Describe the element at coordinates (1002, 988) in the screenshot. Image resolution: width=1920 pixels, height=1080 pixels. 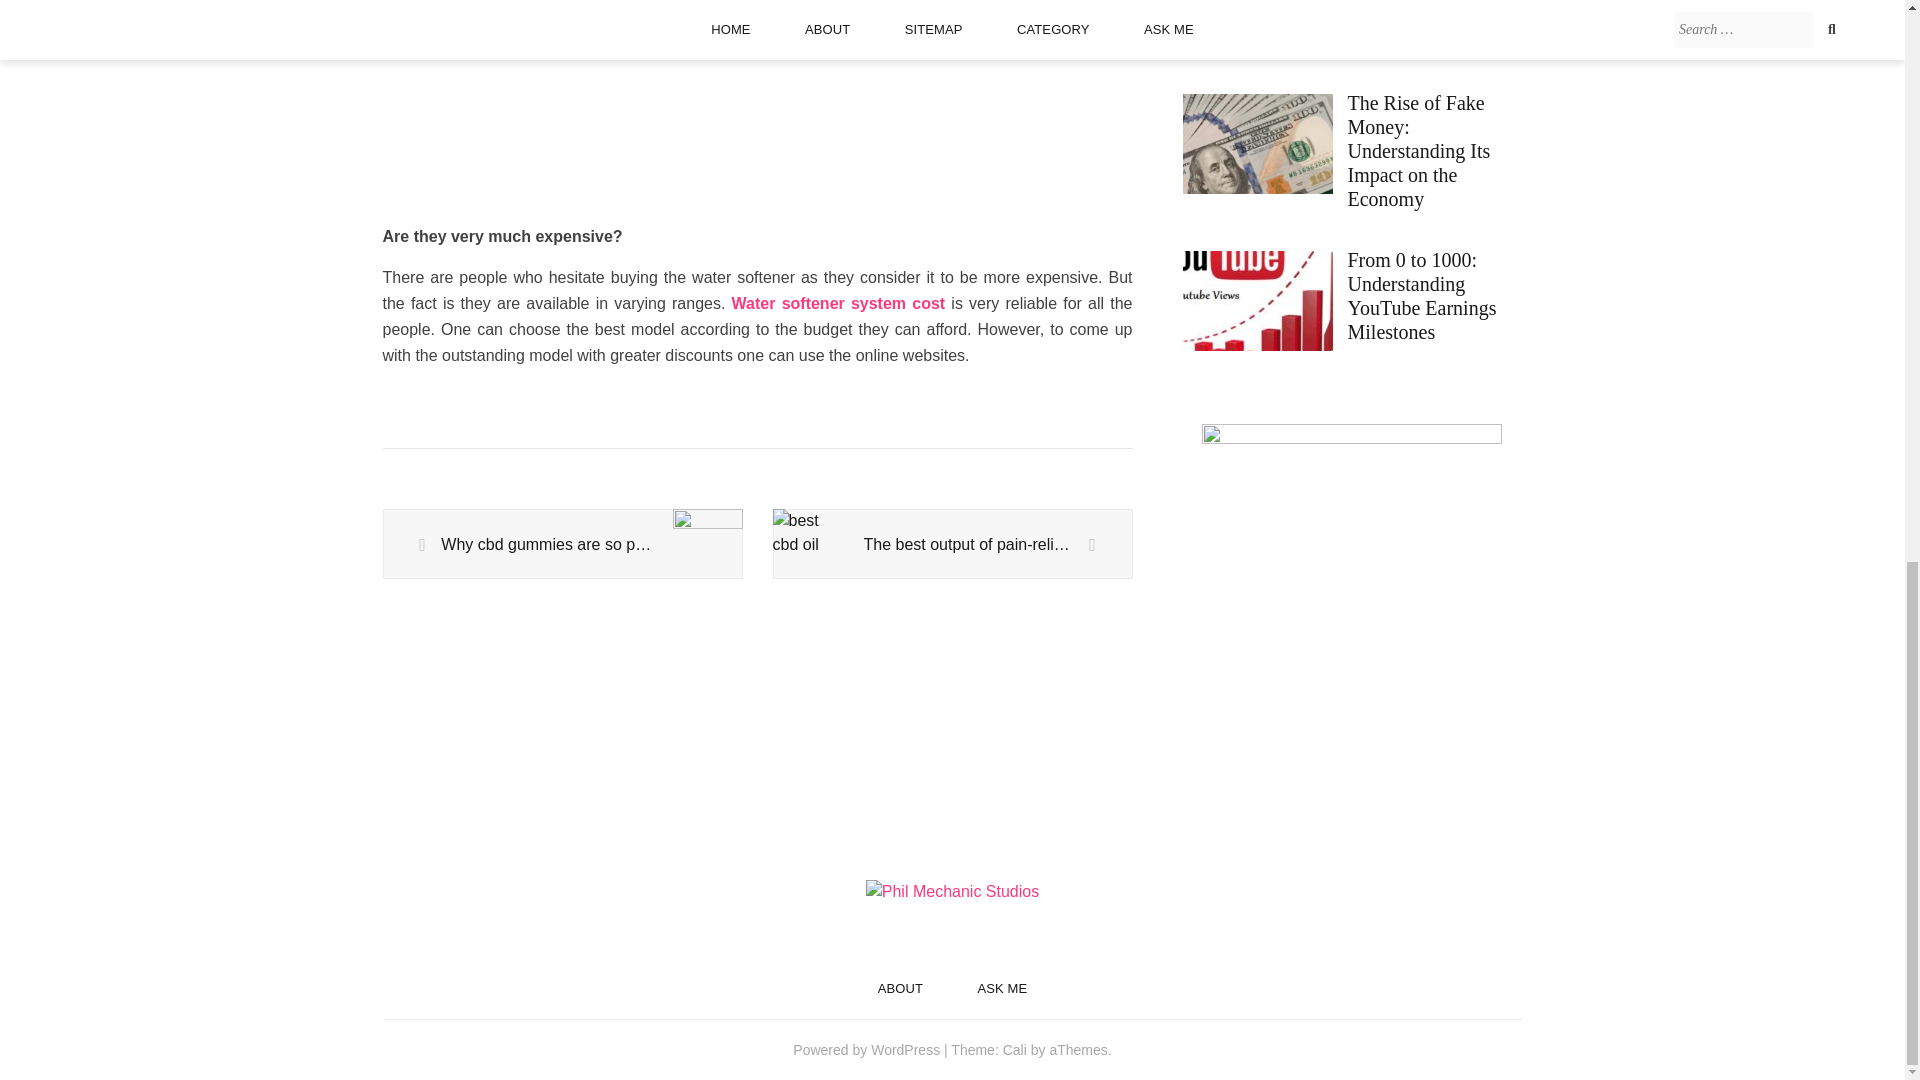
I see `ASK ME` at that location.